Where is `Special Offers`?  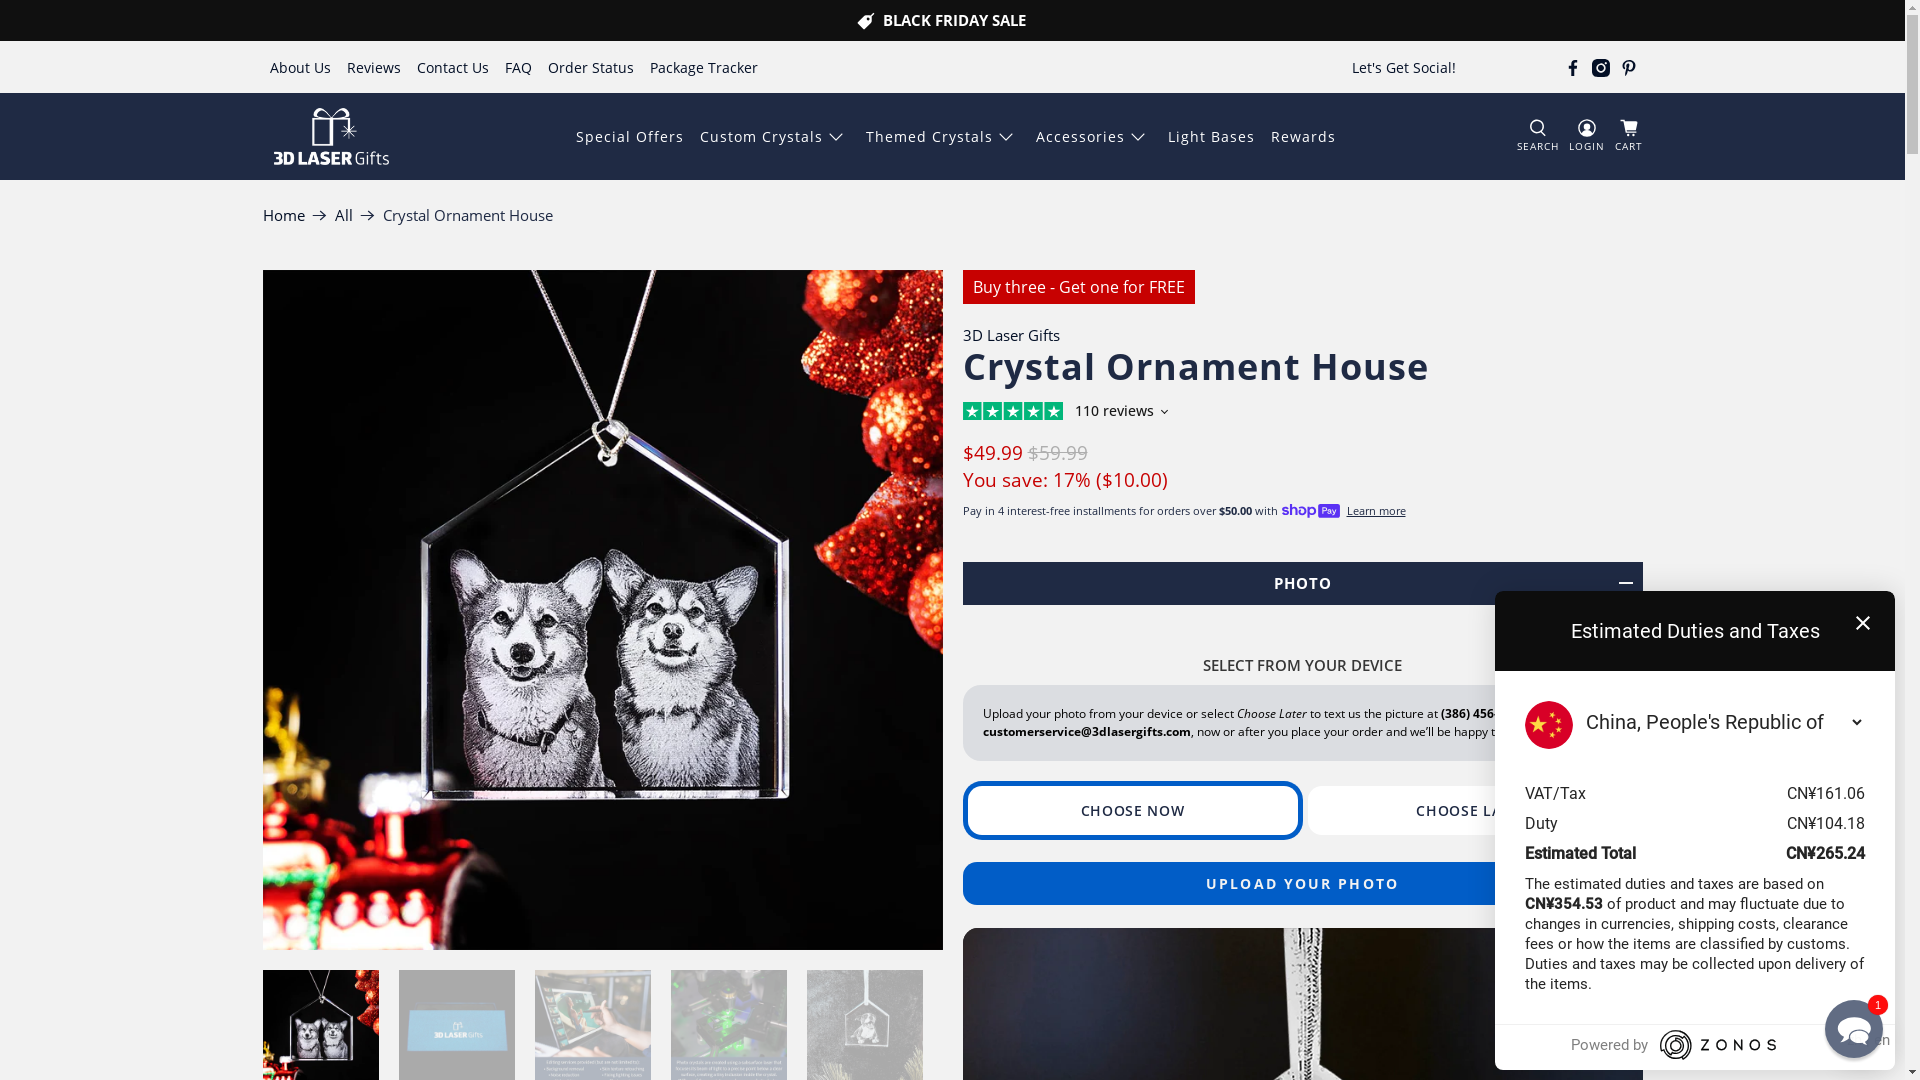 Special Offers is located at coordinates (630, 136).